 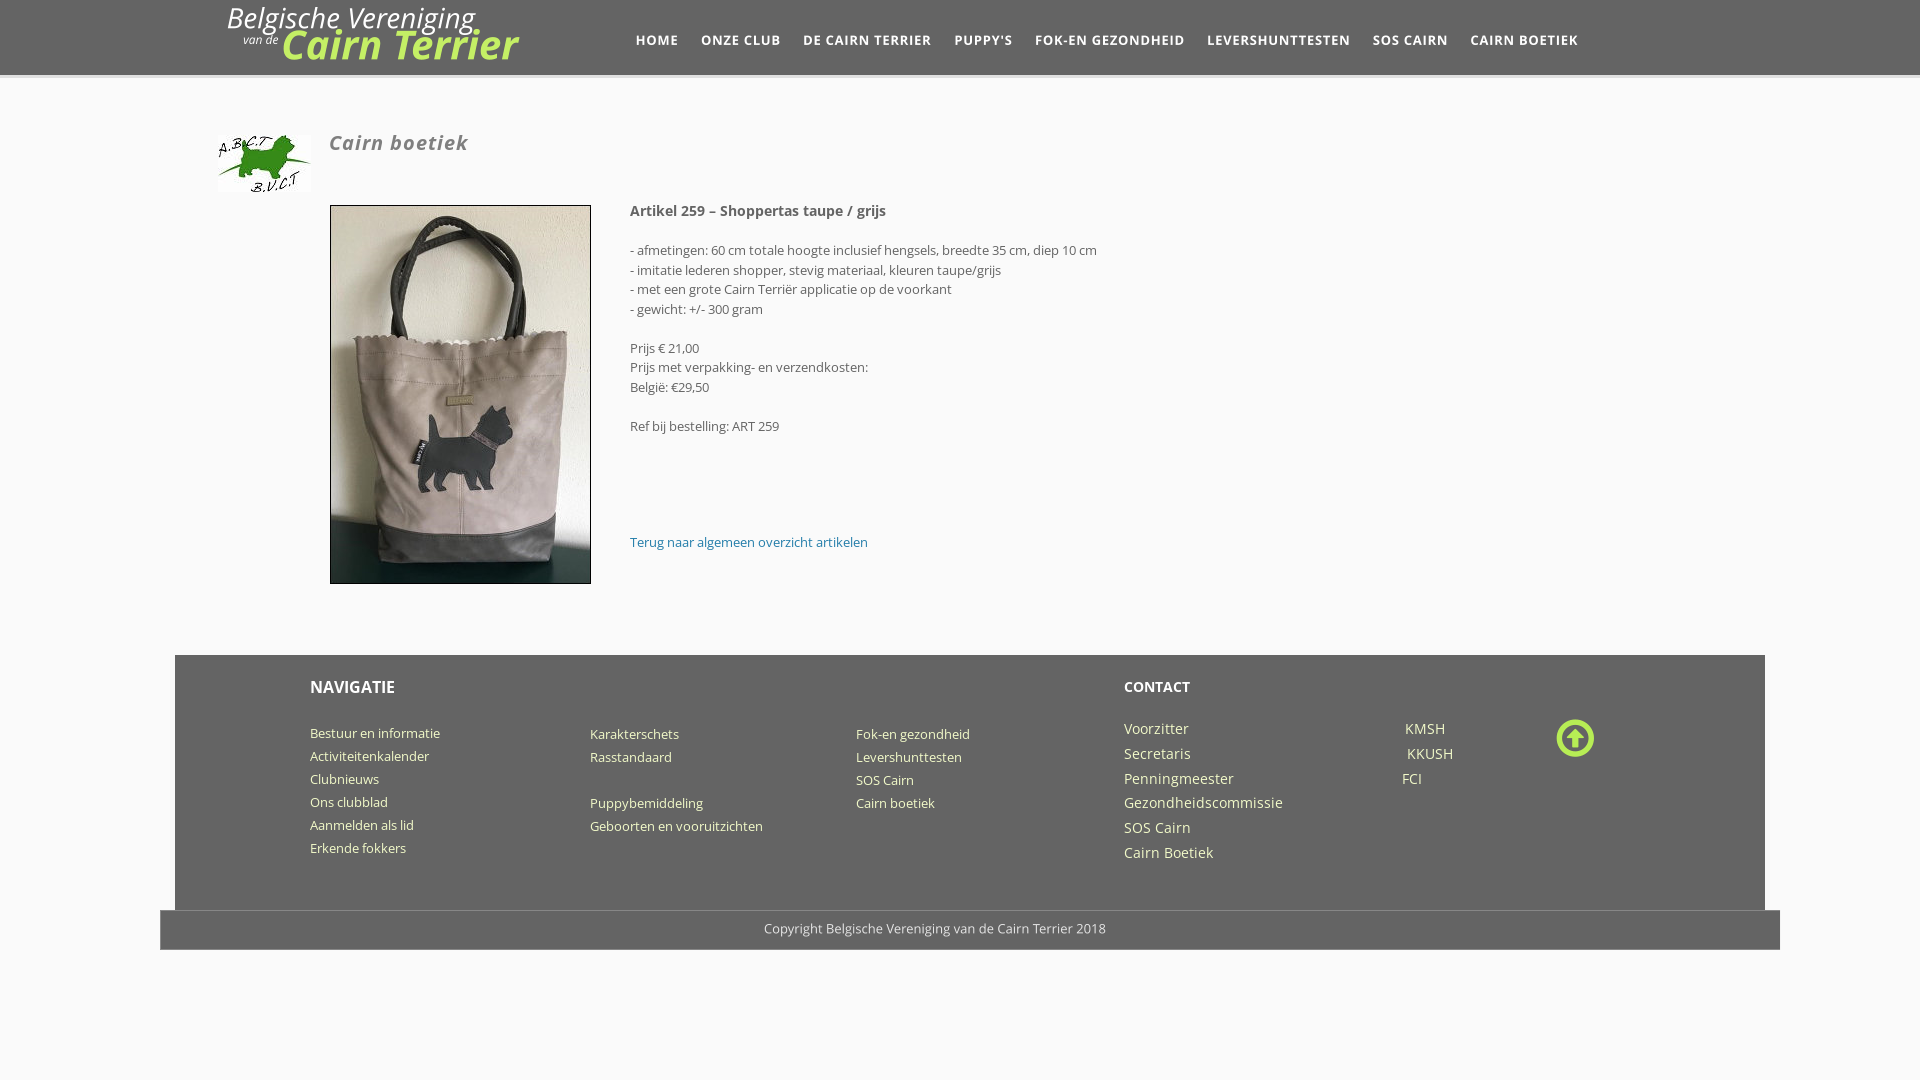 I want to click on Ons clubblad, so click(x=349, y=802).